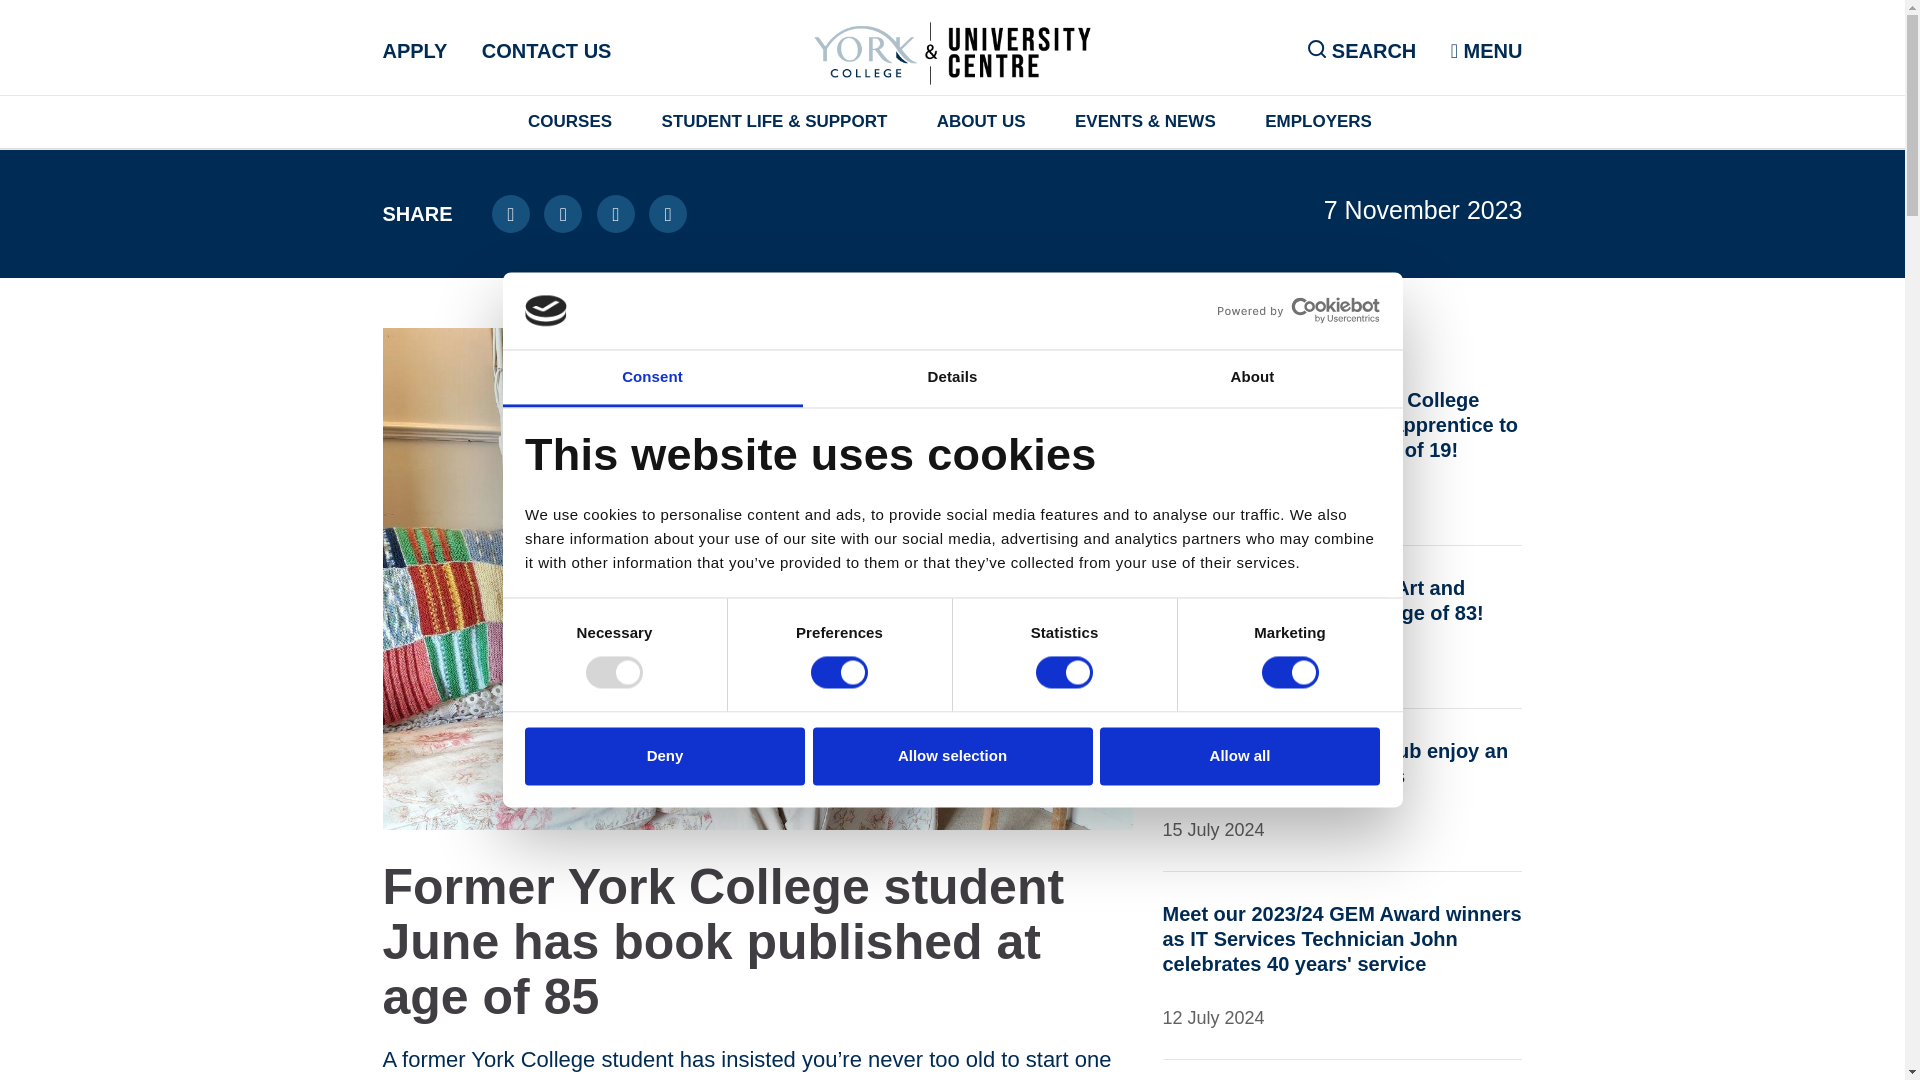 This screenshot has width=1920, height=1080. Describe the element at coordinates (570, 122) in the screenshot. I see `Courses` at that location.